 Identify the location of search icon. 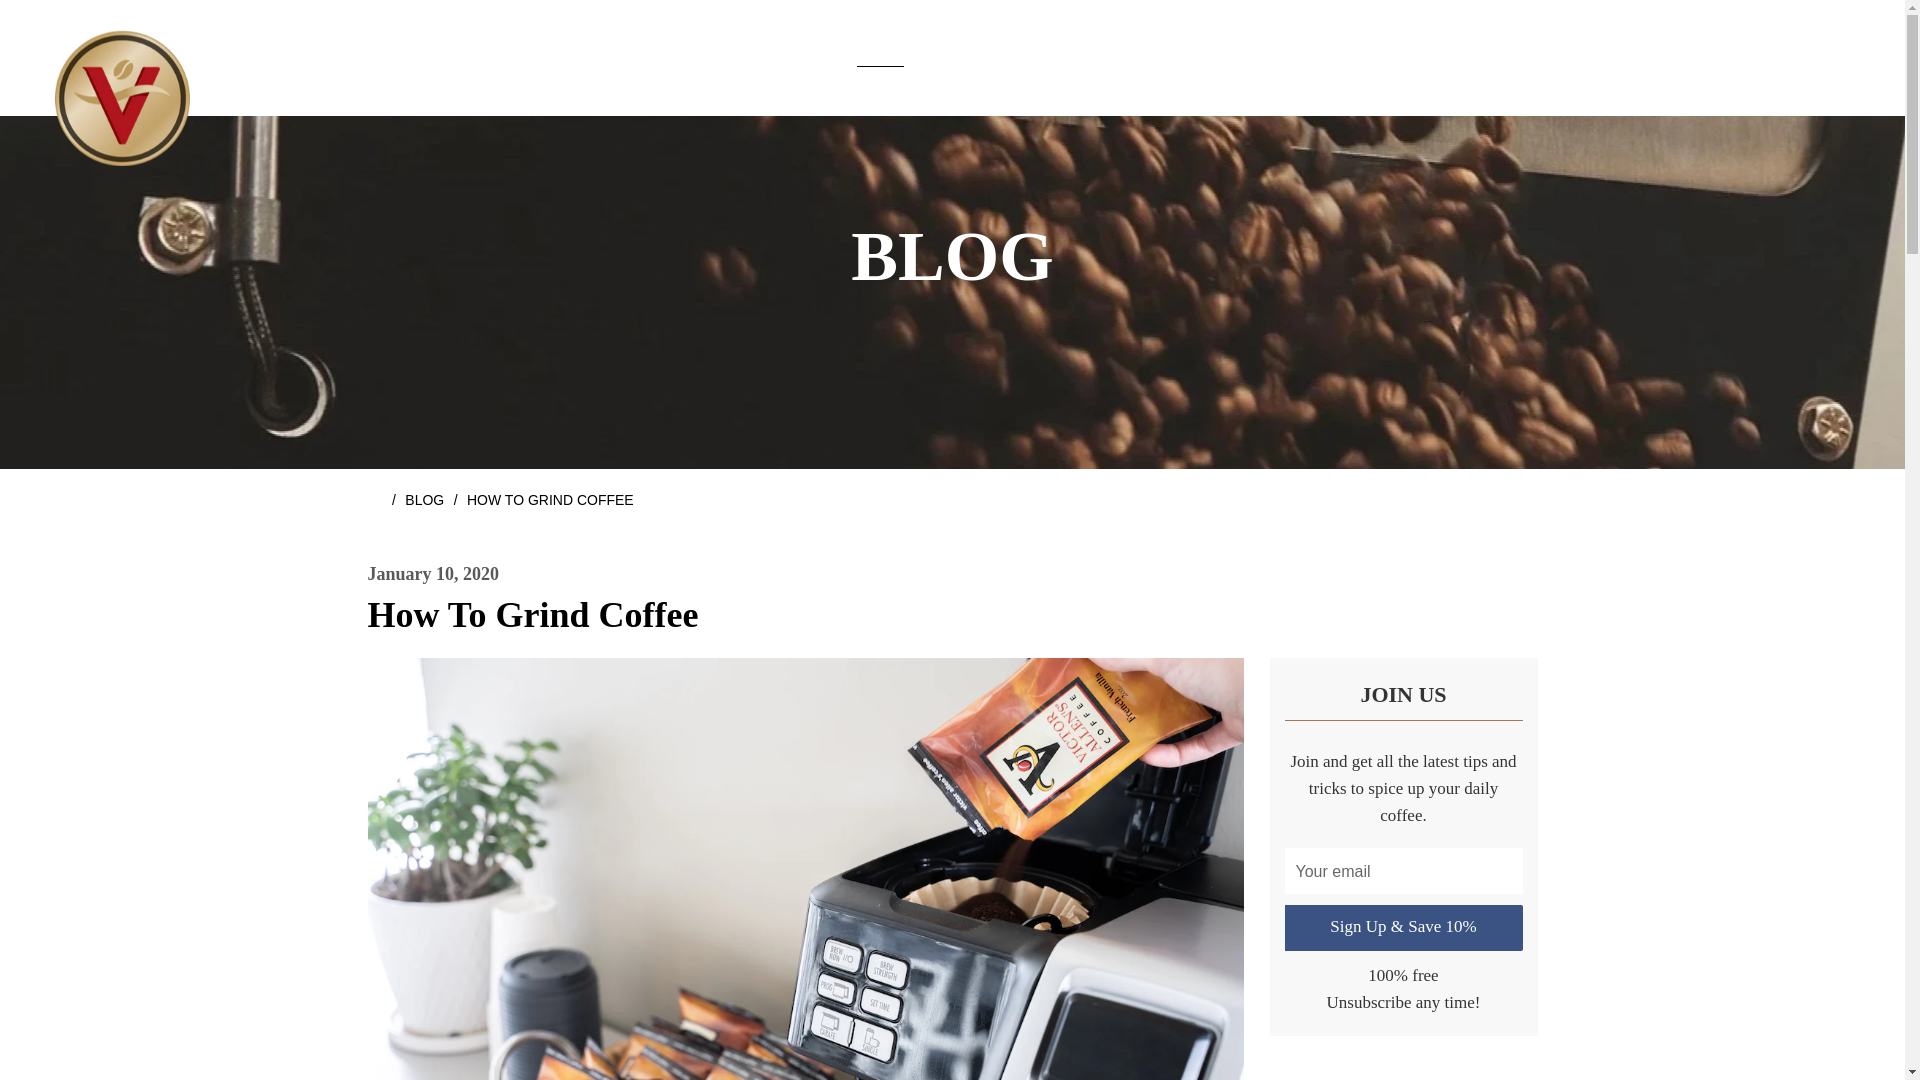
(1089, 58).